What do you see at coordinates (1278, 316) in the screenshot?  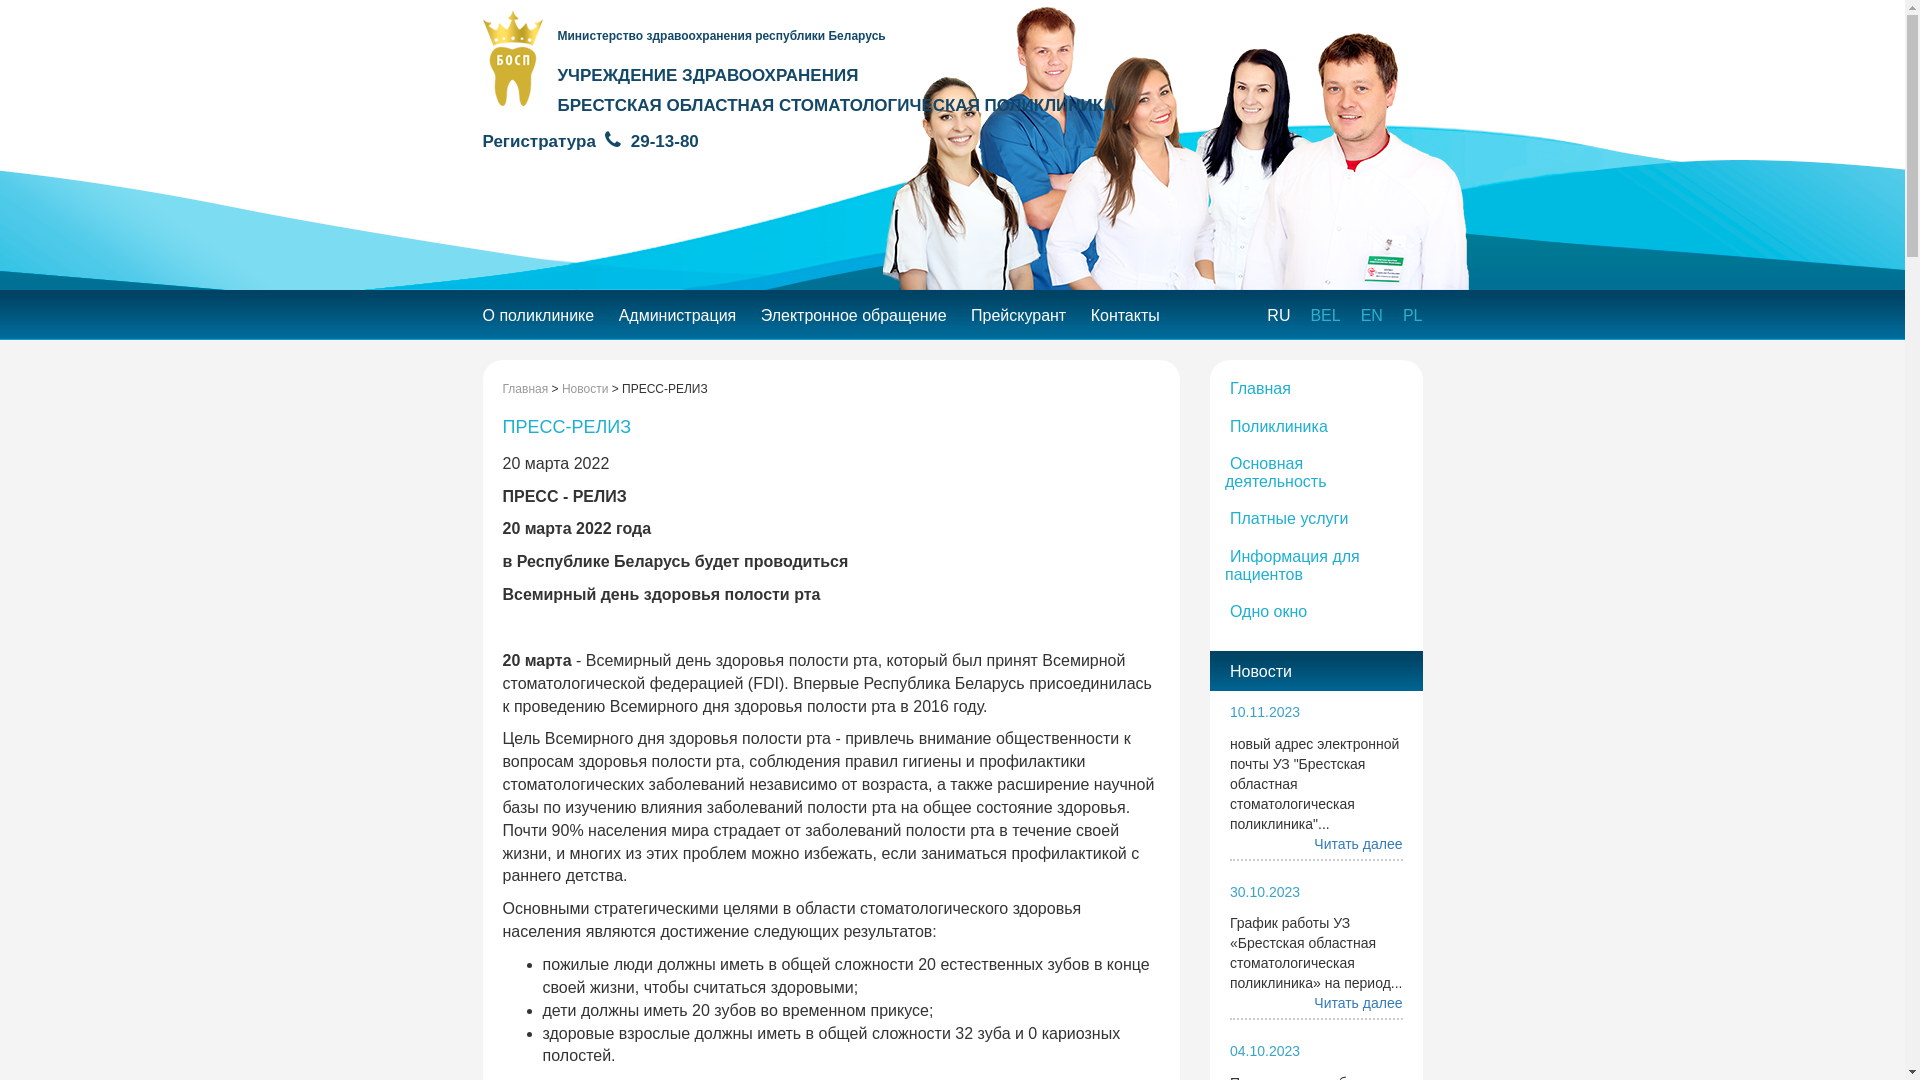 I see `RU` at bounding box center [1278, 316].